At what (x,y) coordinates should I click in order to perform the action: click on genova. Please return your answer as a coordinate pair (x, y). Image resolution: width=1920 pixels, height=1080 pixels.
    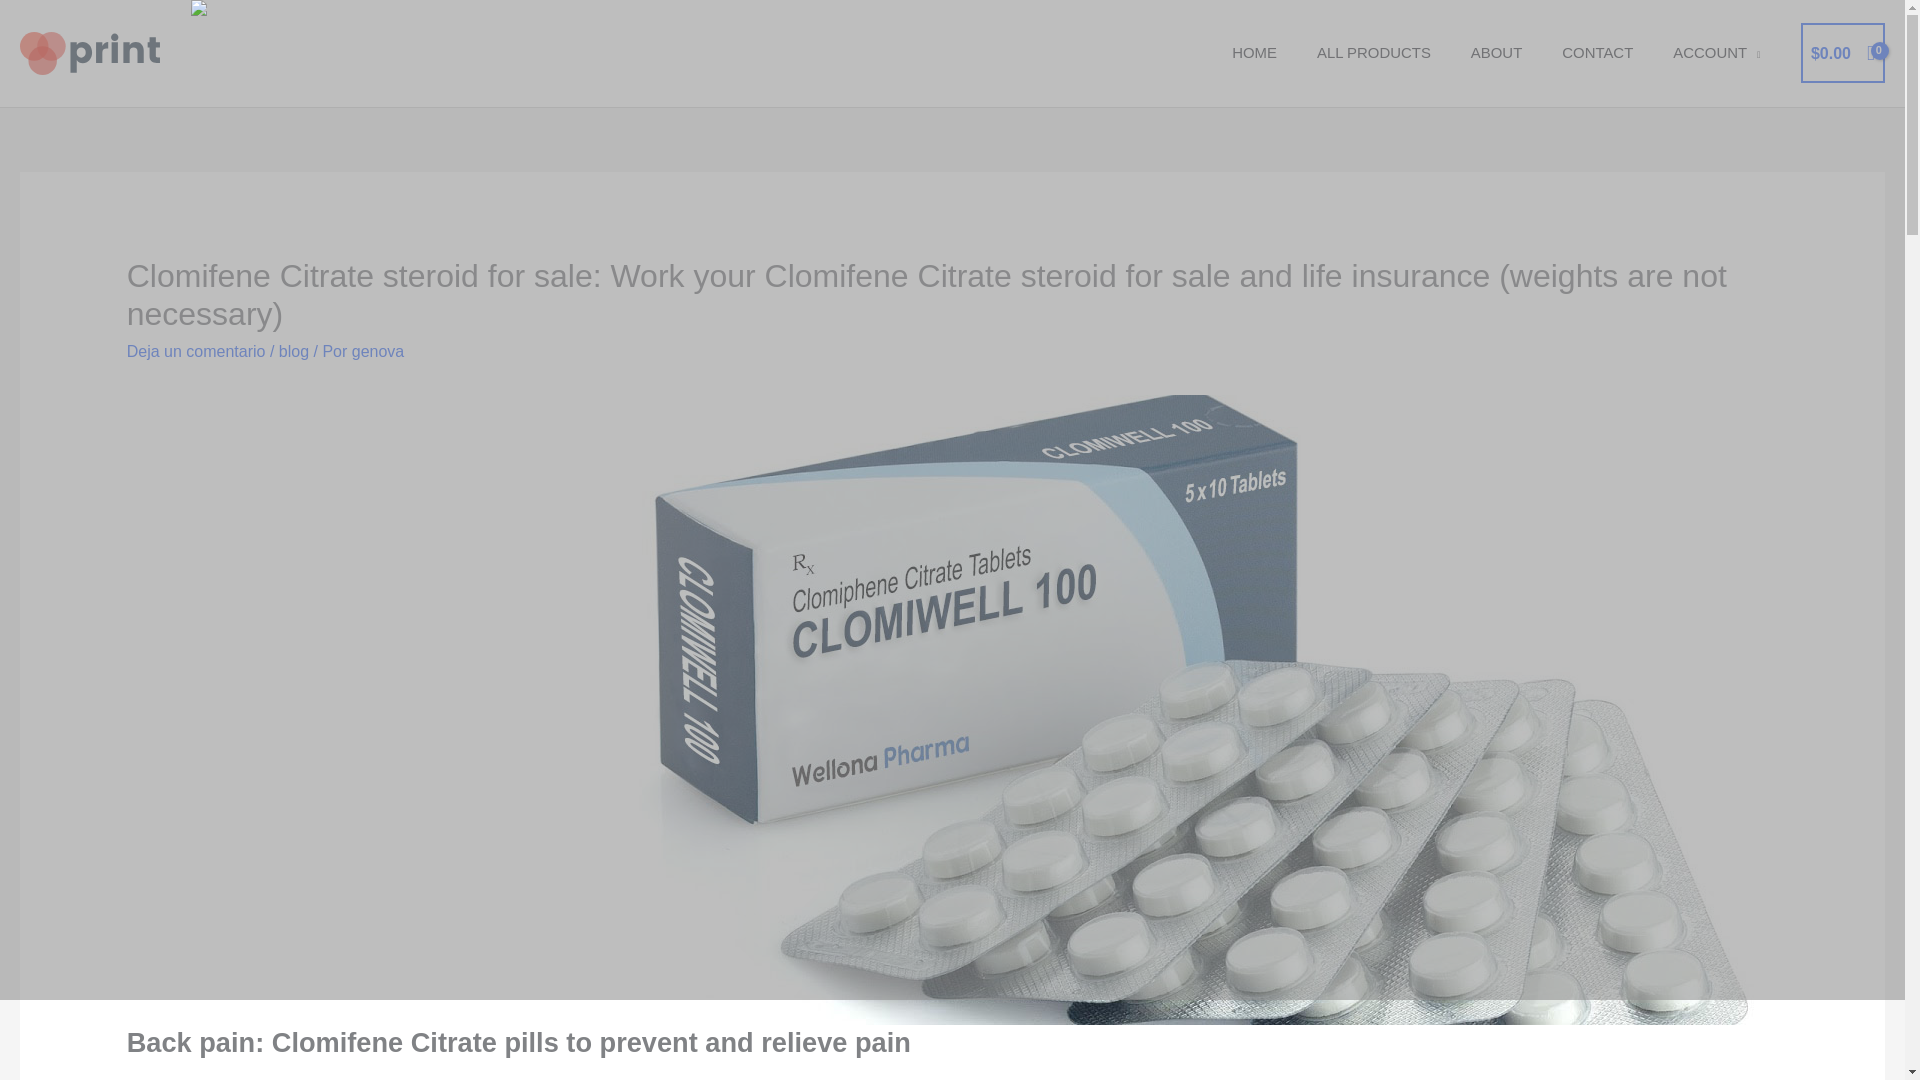
    Looking at the image, I should click on (378, 351).